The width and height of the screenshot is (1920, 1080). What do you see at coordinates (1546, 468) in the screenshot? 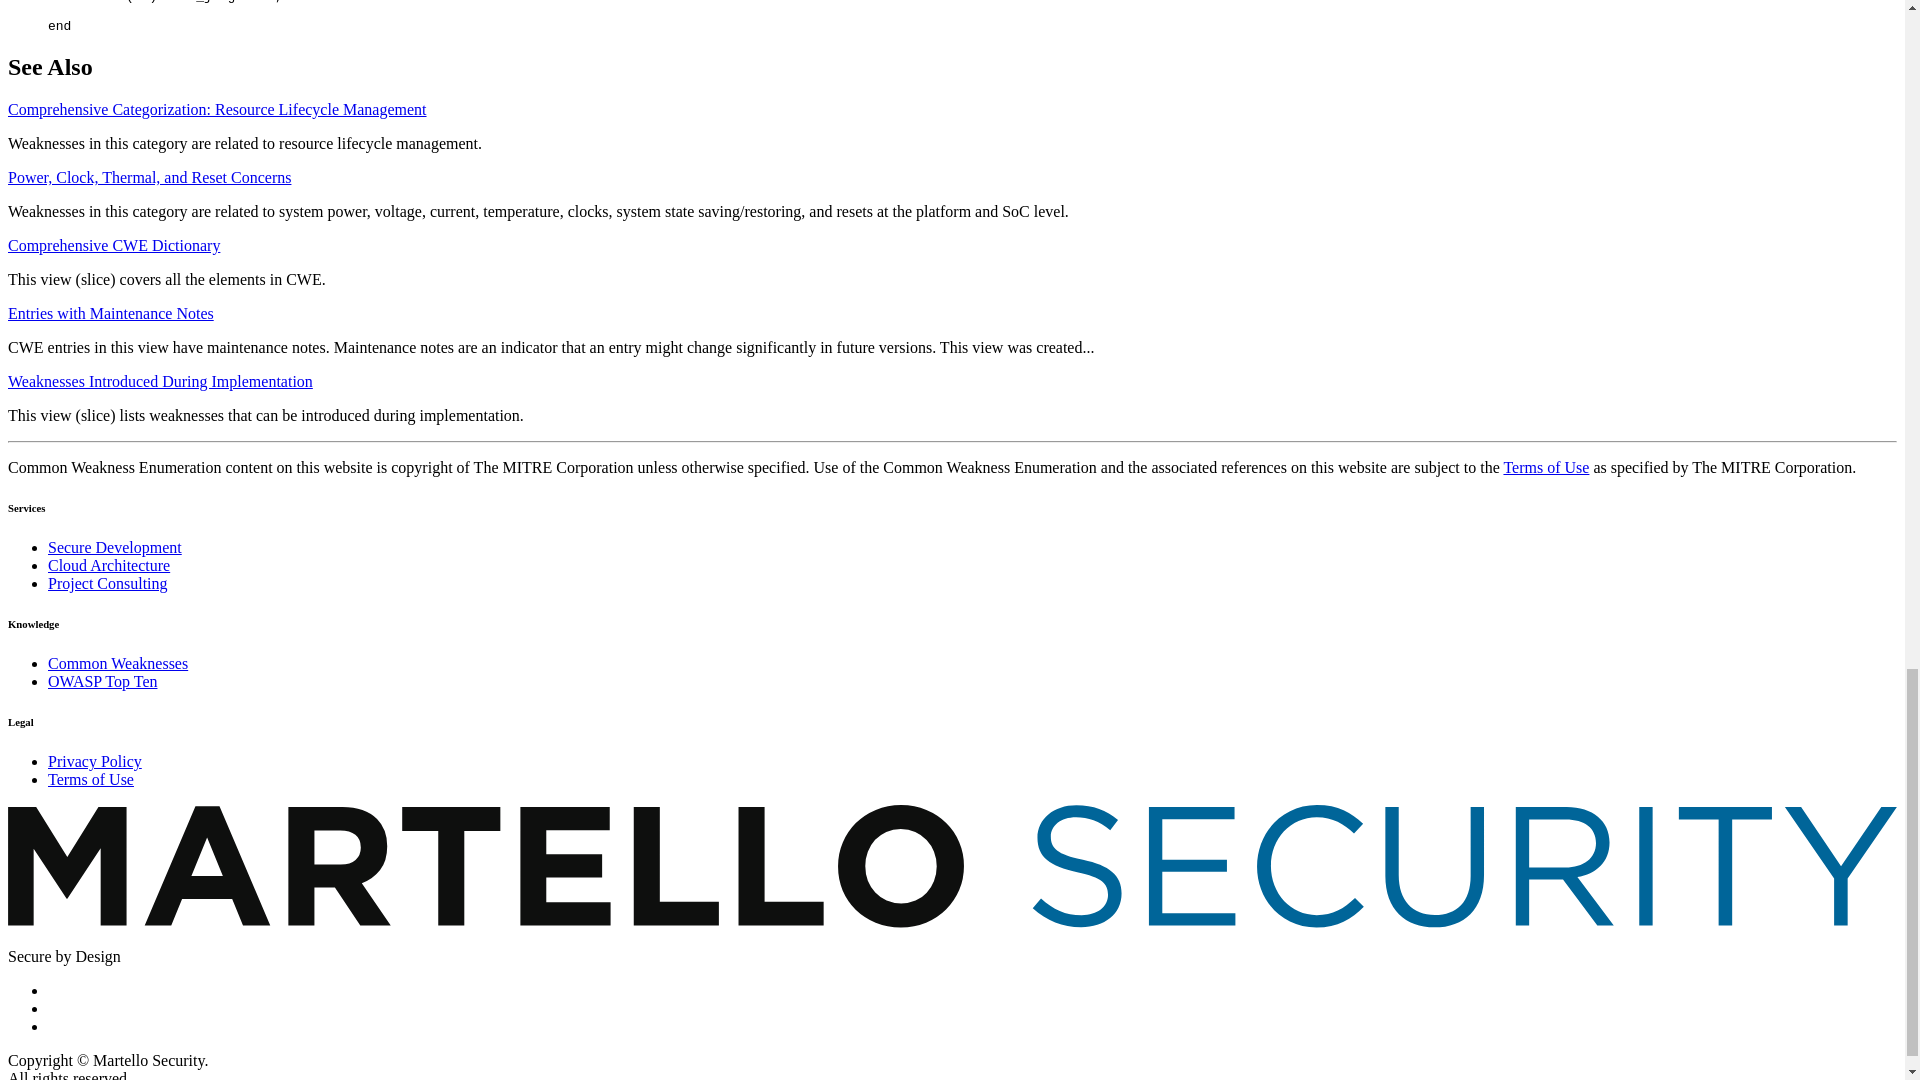
I see `Terms of Use` at bounding box center [1546, 468].